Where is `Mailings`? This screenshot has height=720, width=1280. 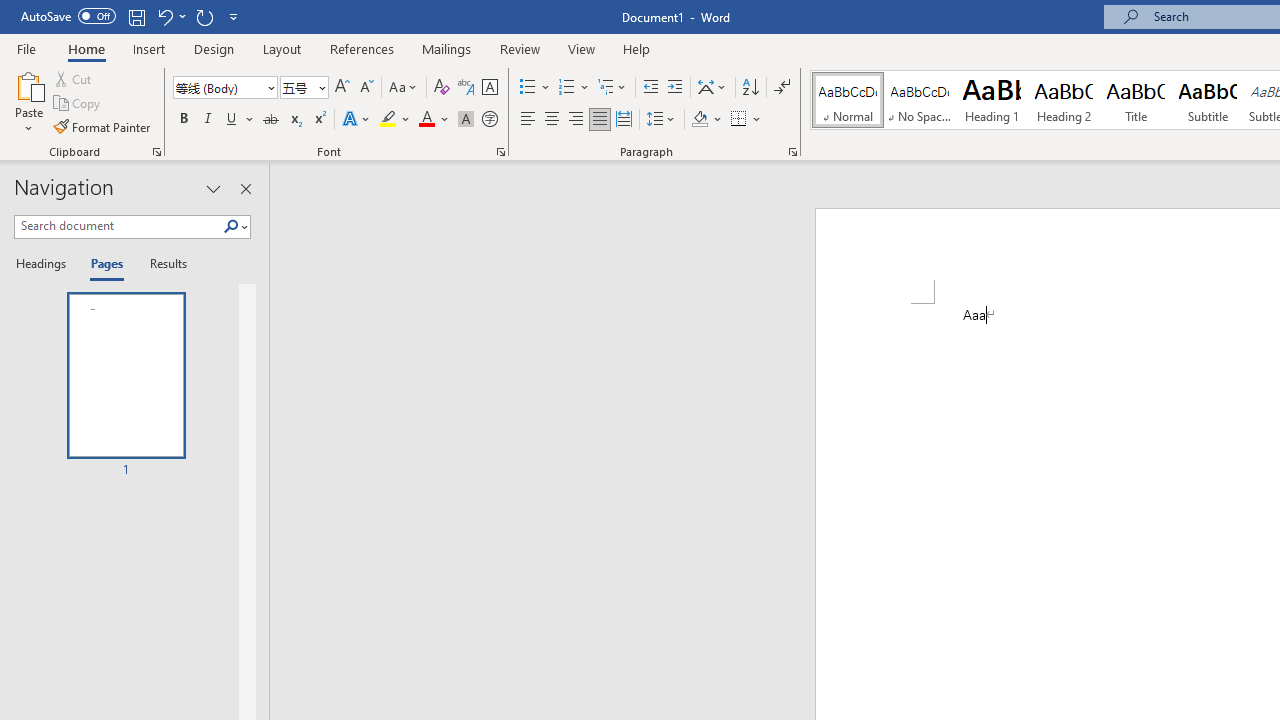 Mailings is located at coordinates (447, 48).